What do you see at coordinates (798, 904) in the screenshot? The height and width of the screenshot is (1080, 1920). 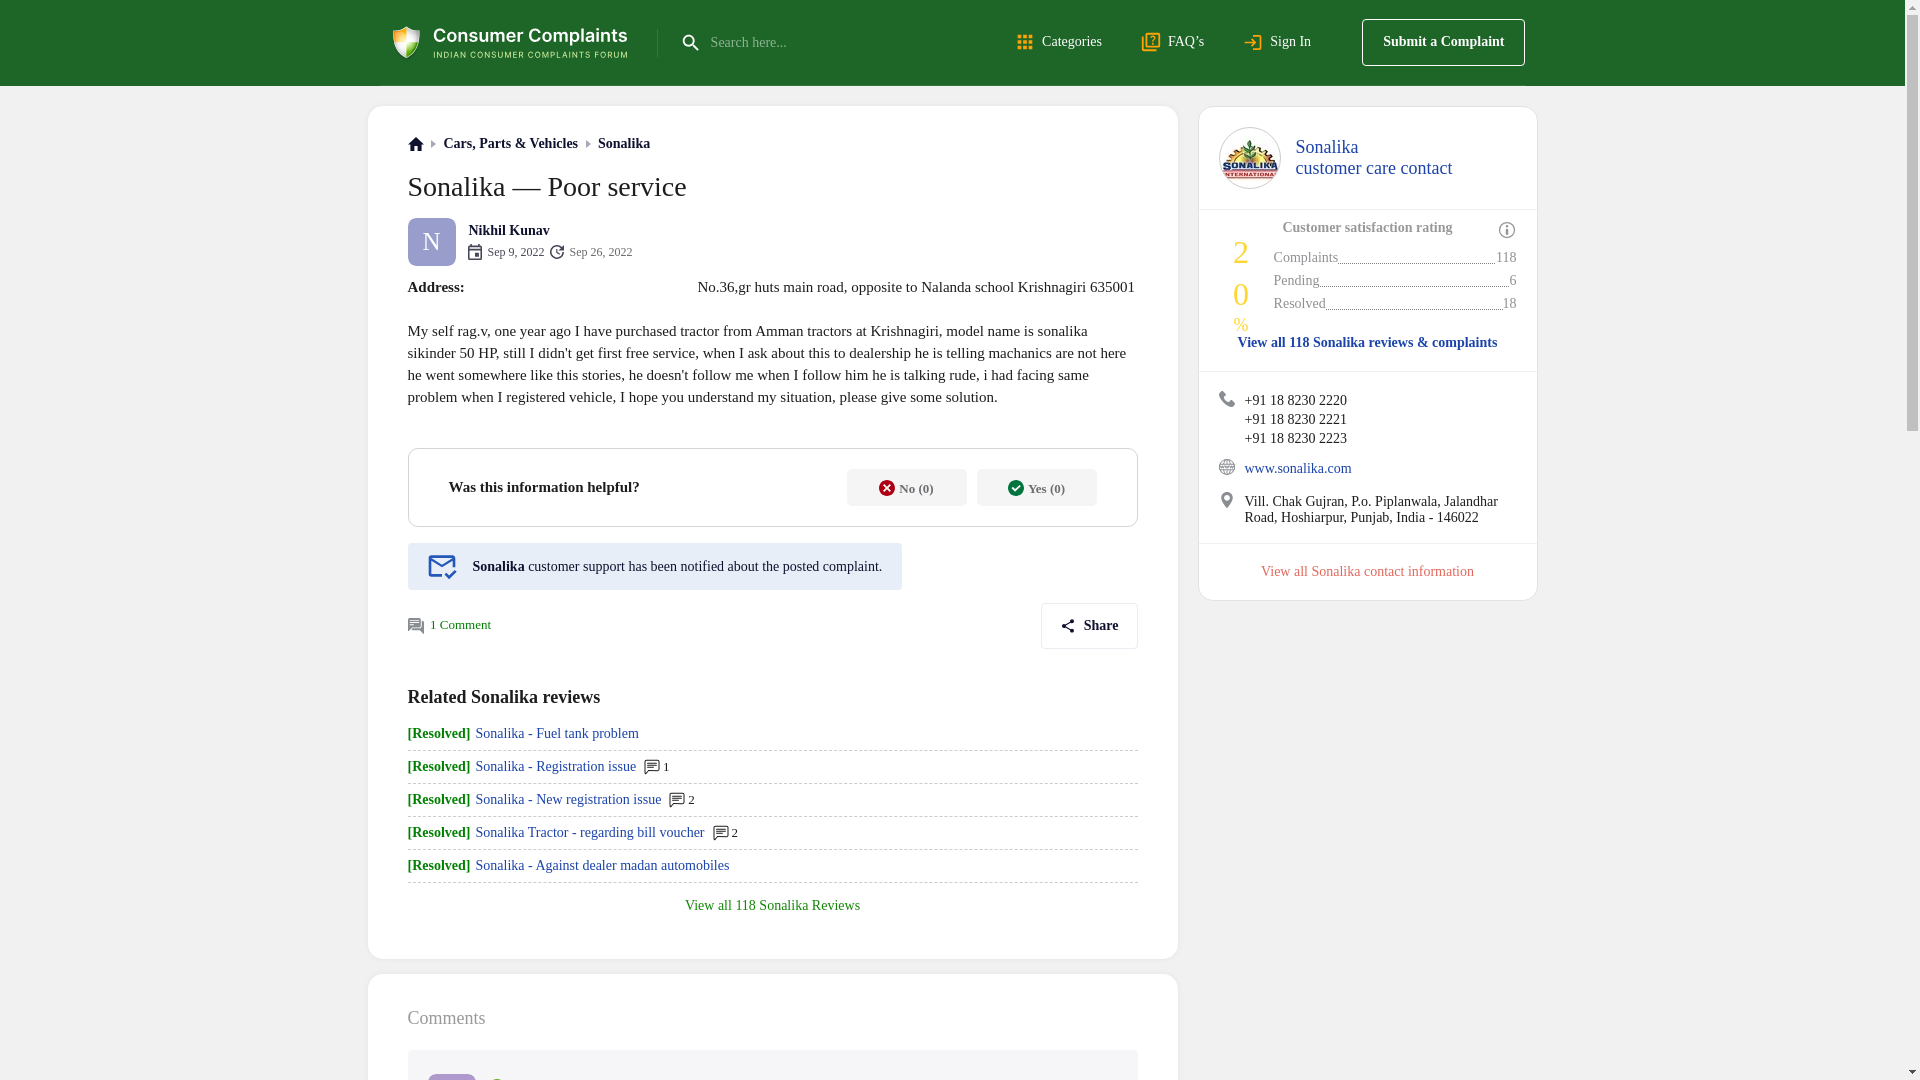 I see `118 Sonalika Reviews` at bounding box center [798, 904].